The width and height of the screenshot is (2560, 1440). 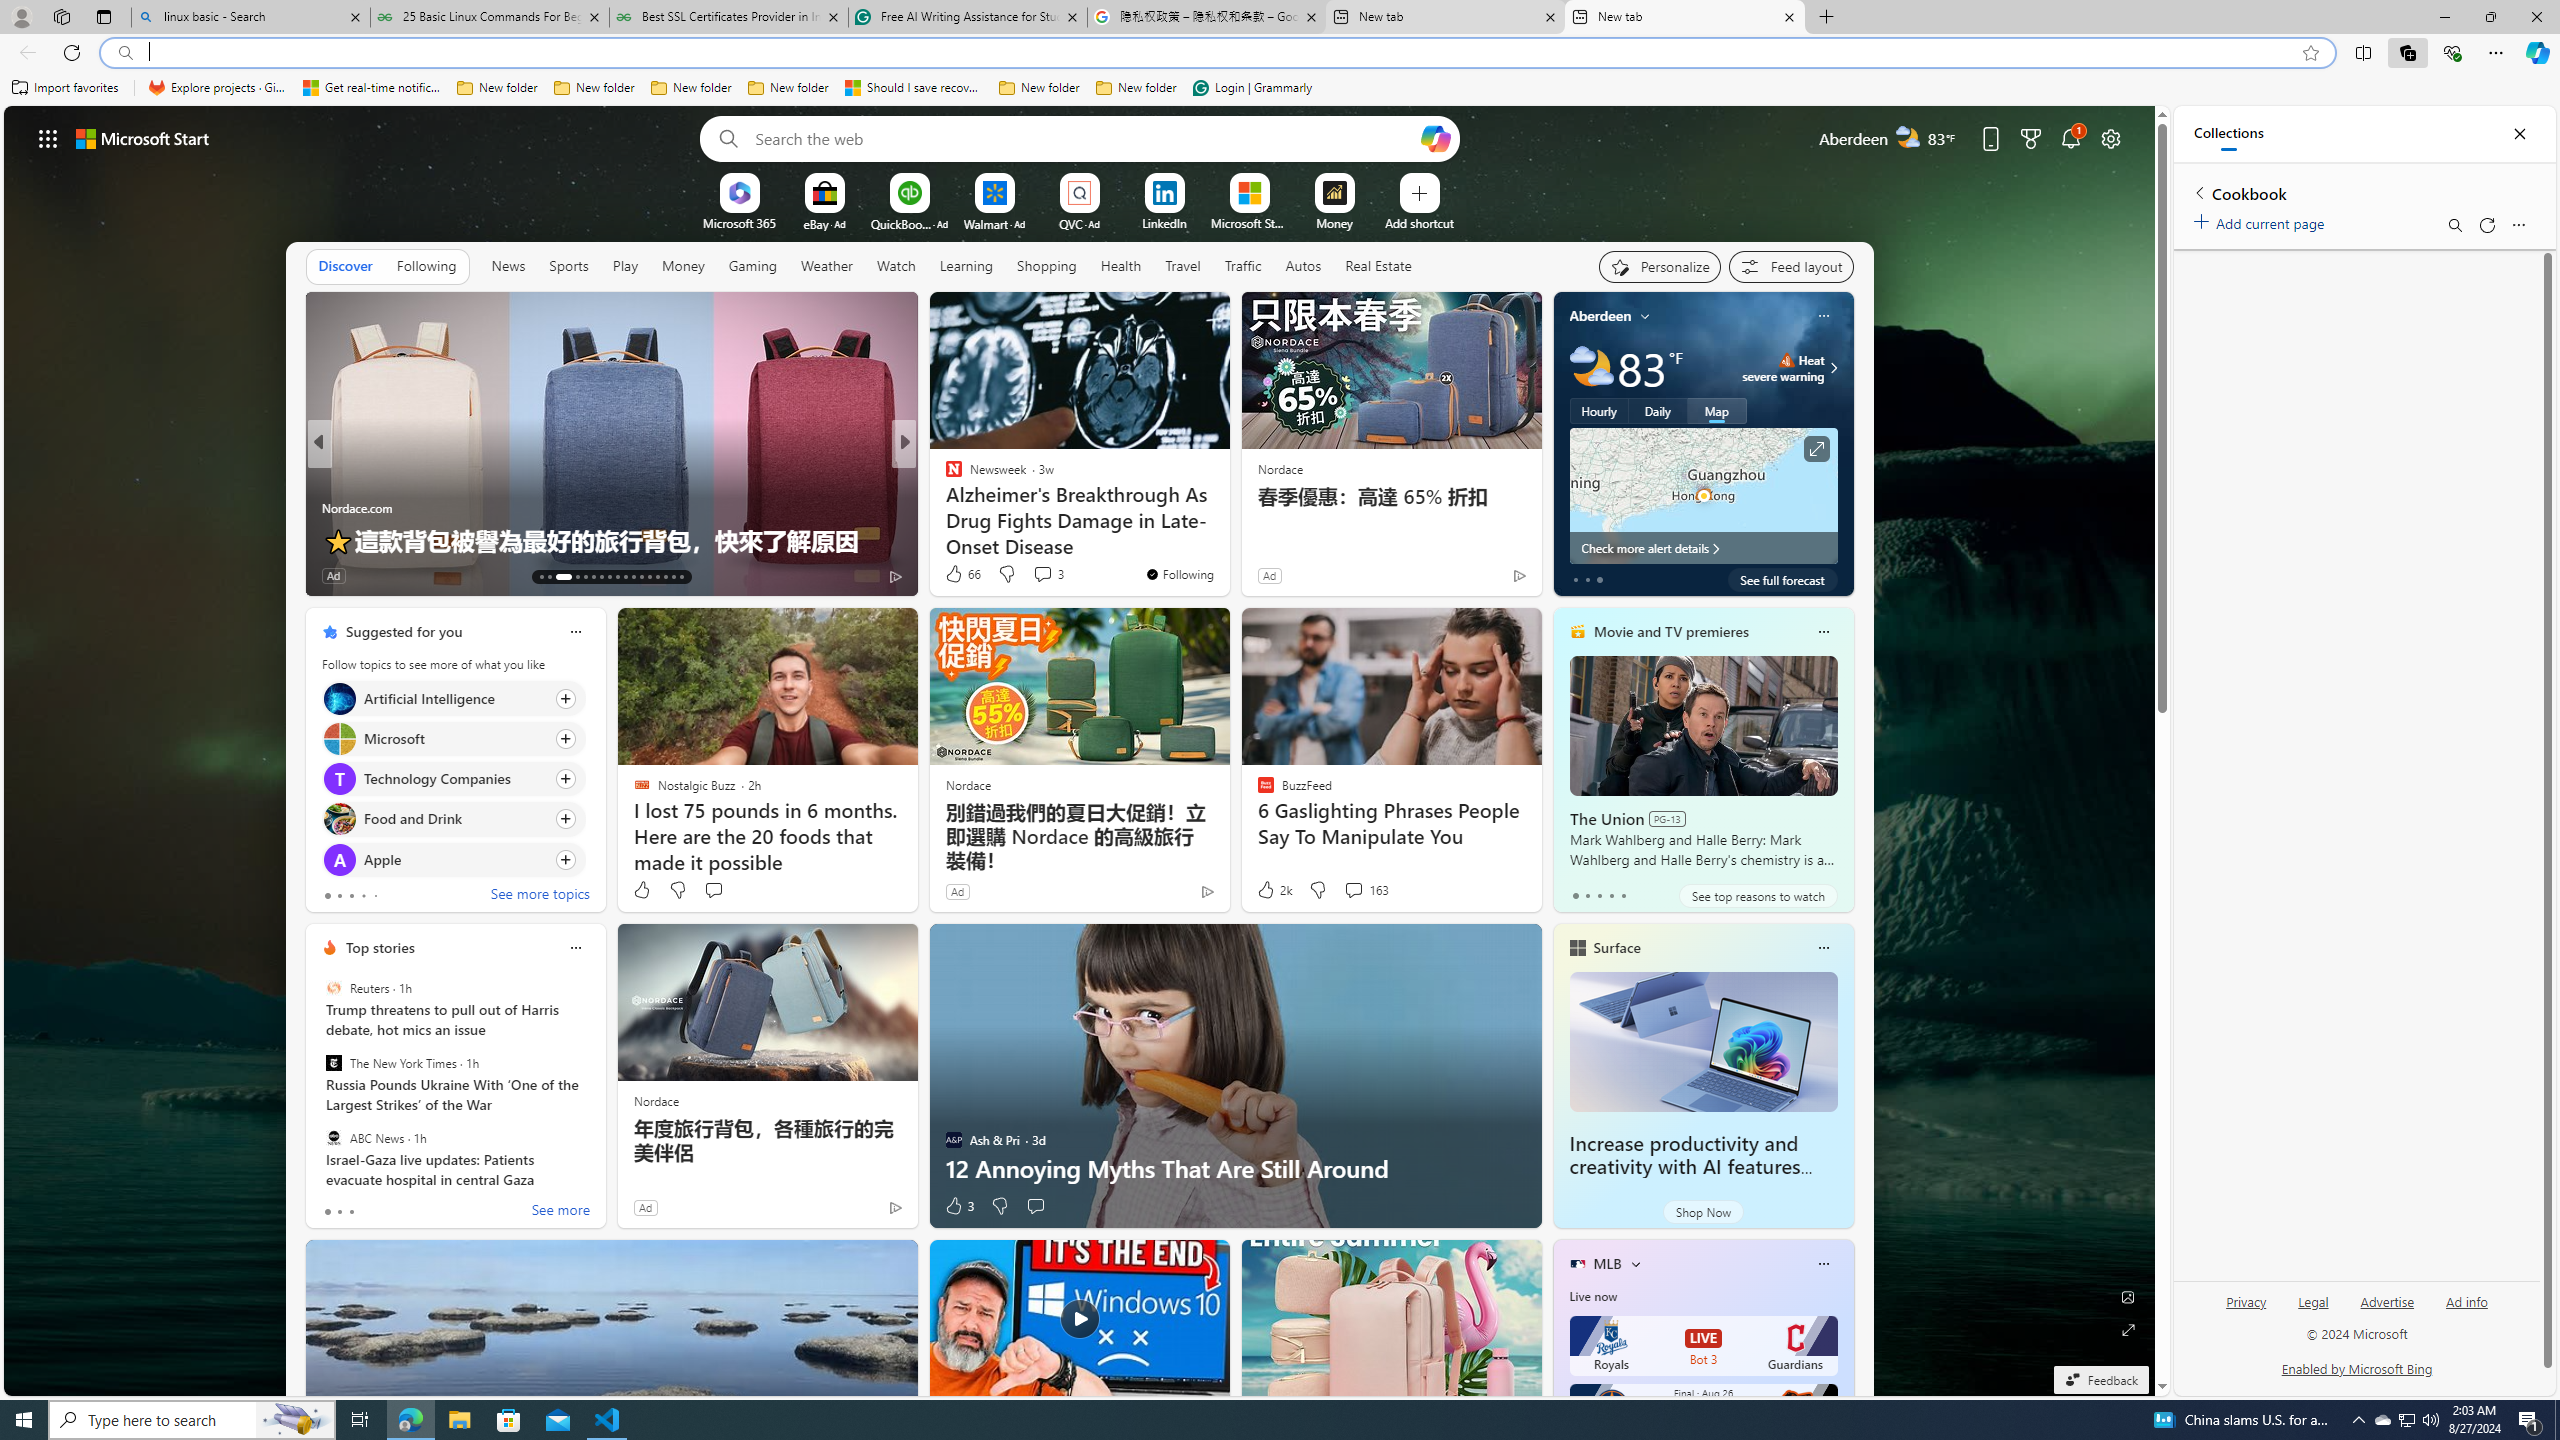 I want to click on 15 Cool Life Facts You Won't Learn in School, so click(x=1227, y=540).